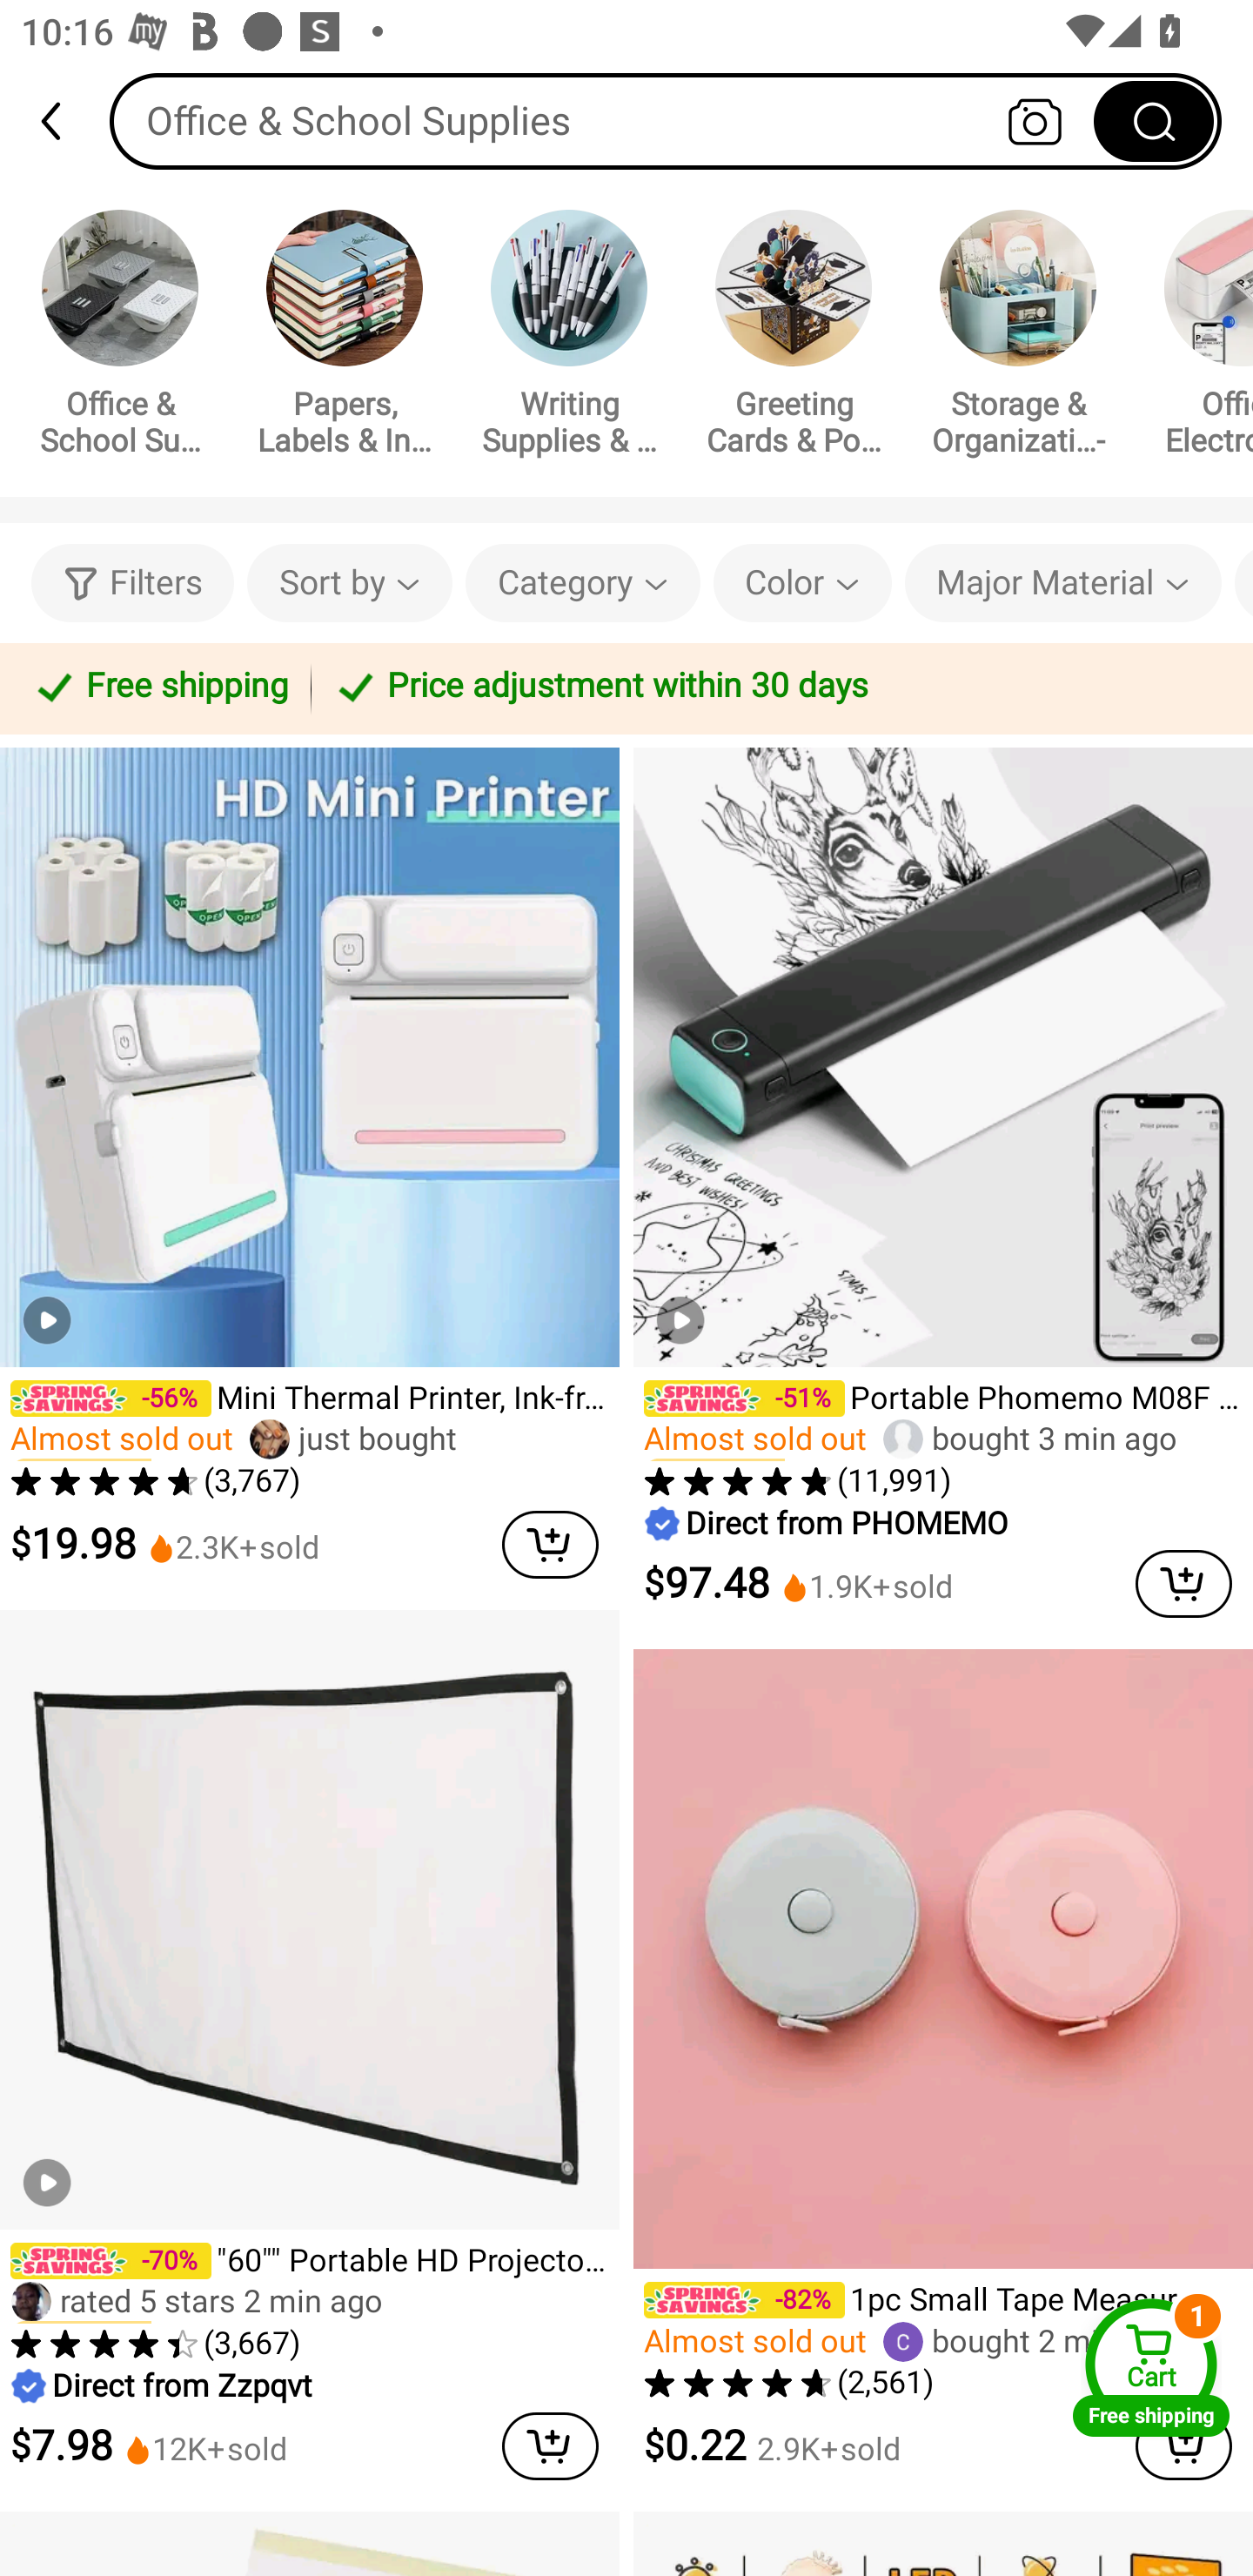 Image resolution: width=1253 pixels, height=2576 pixels. What do you see at coordinates (1151, 2367) in the screenshot?
I see `Cart Free shipping Cart` at bounding box center [1151, 2367].